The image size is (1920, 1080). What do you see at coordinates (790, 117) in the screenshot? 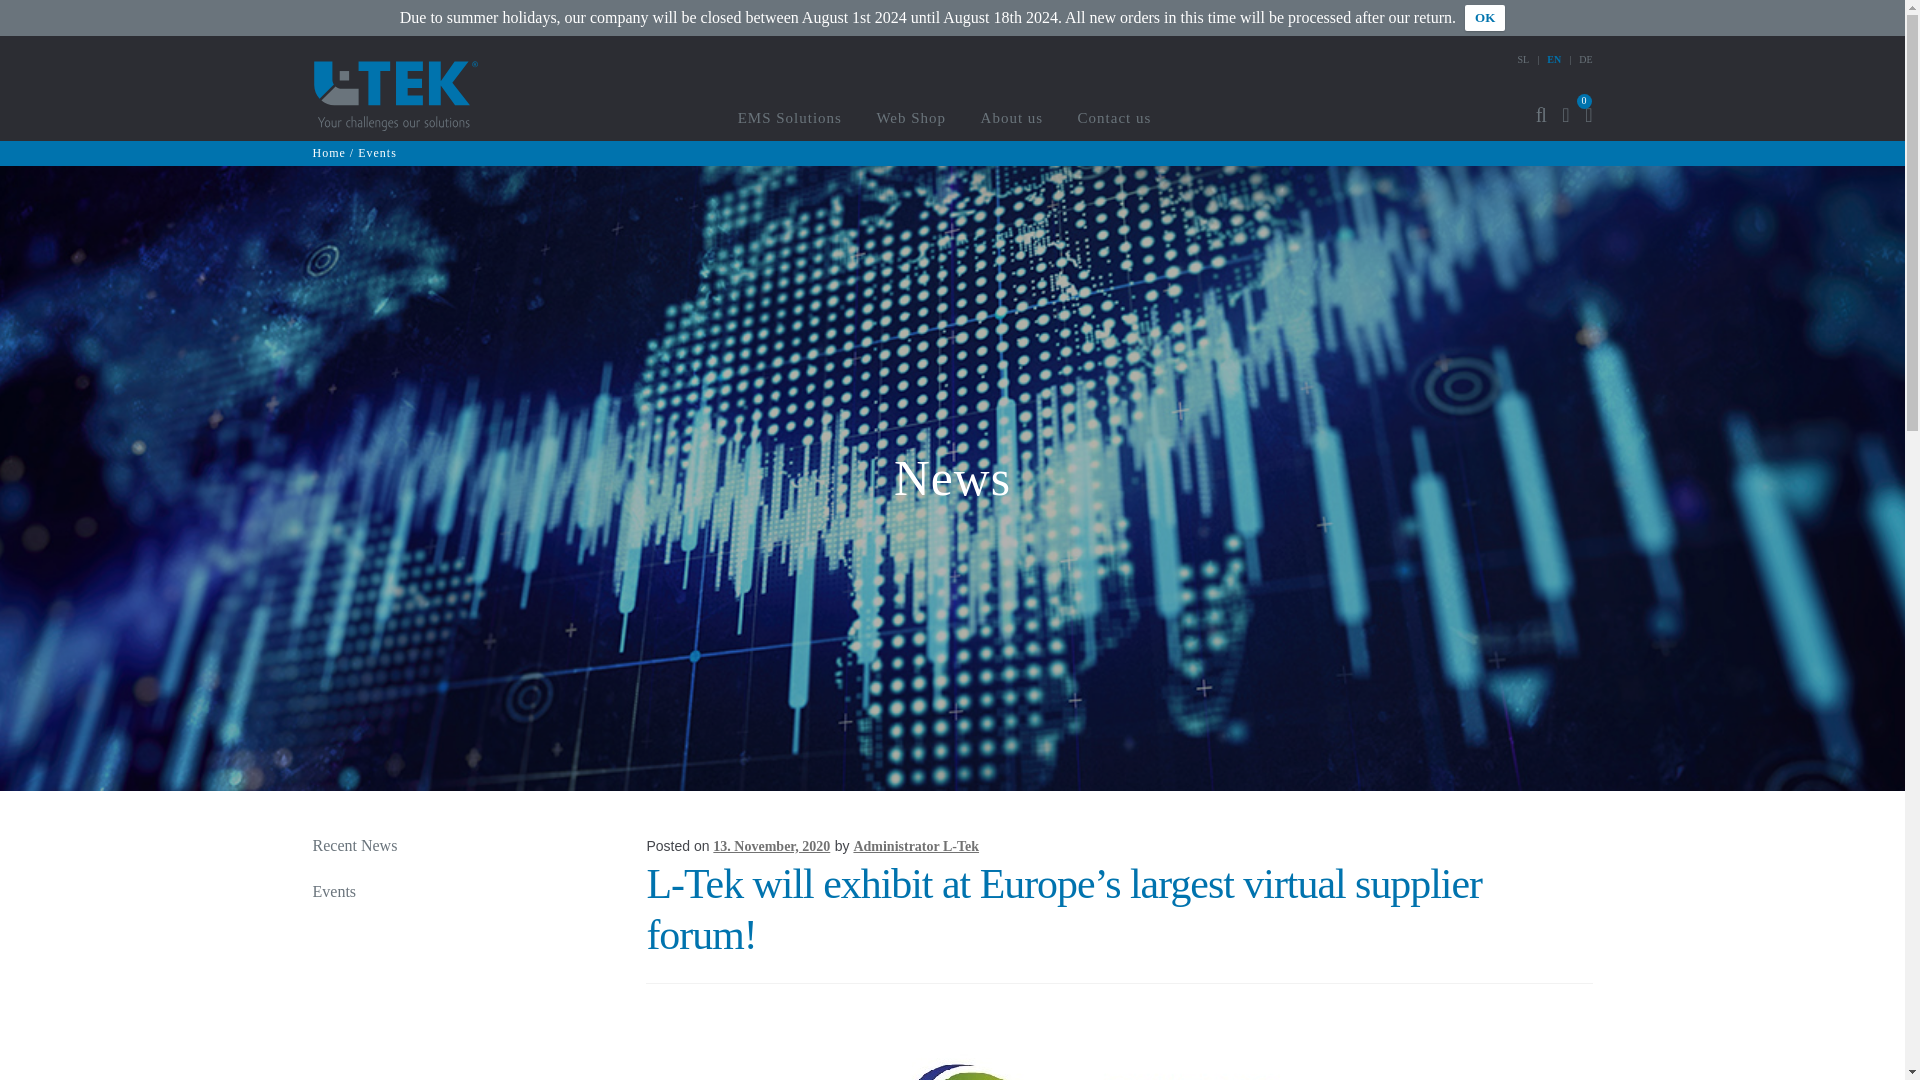
I see `EMS Solutions` at bounding box center [790, 117].